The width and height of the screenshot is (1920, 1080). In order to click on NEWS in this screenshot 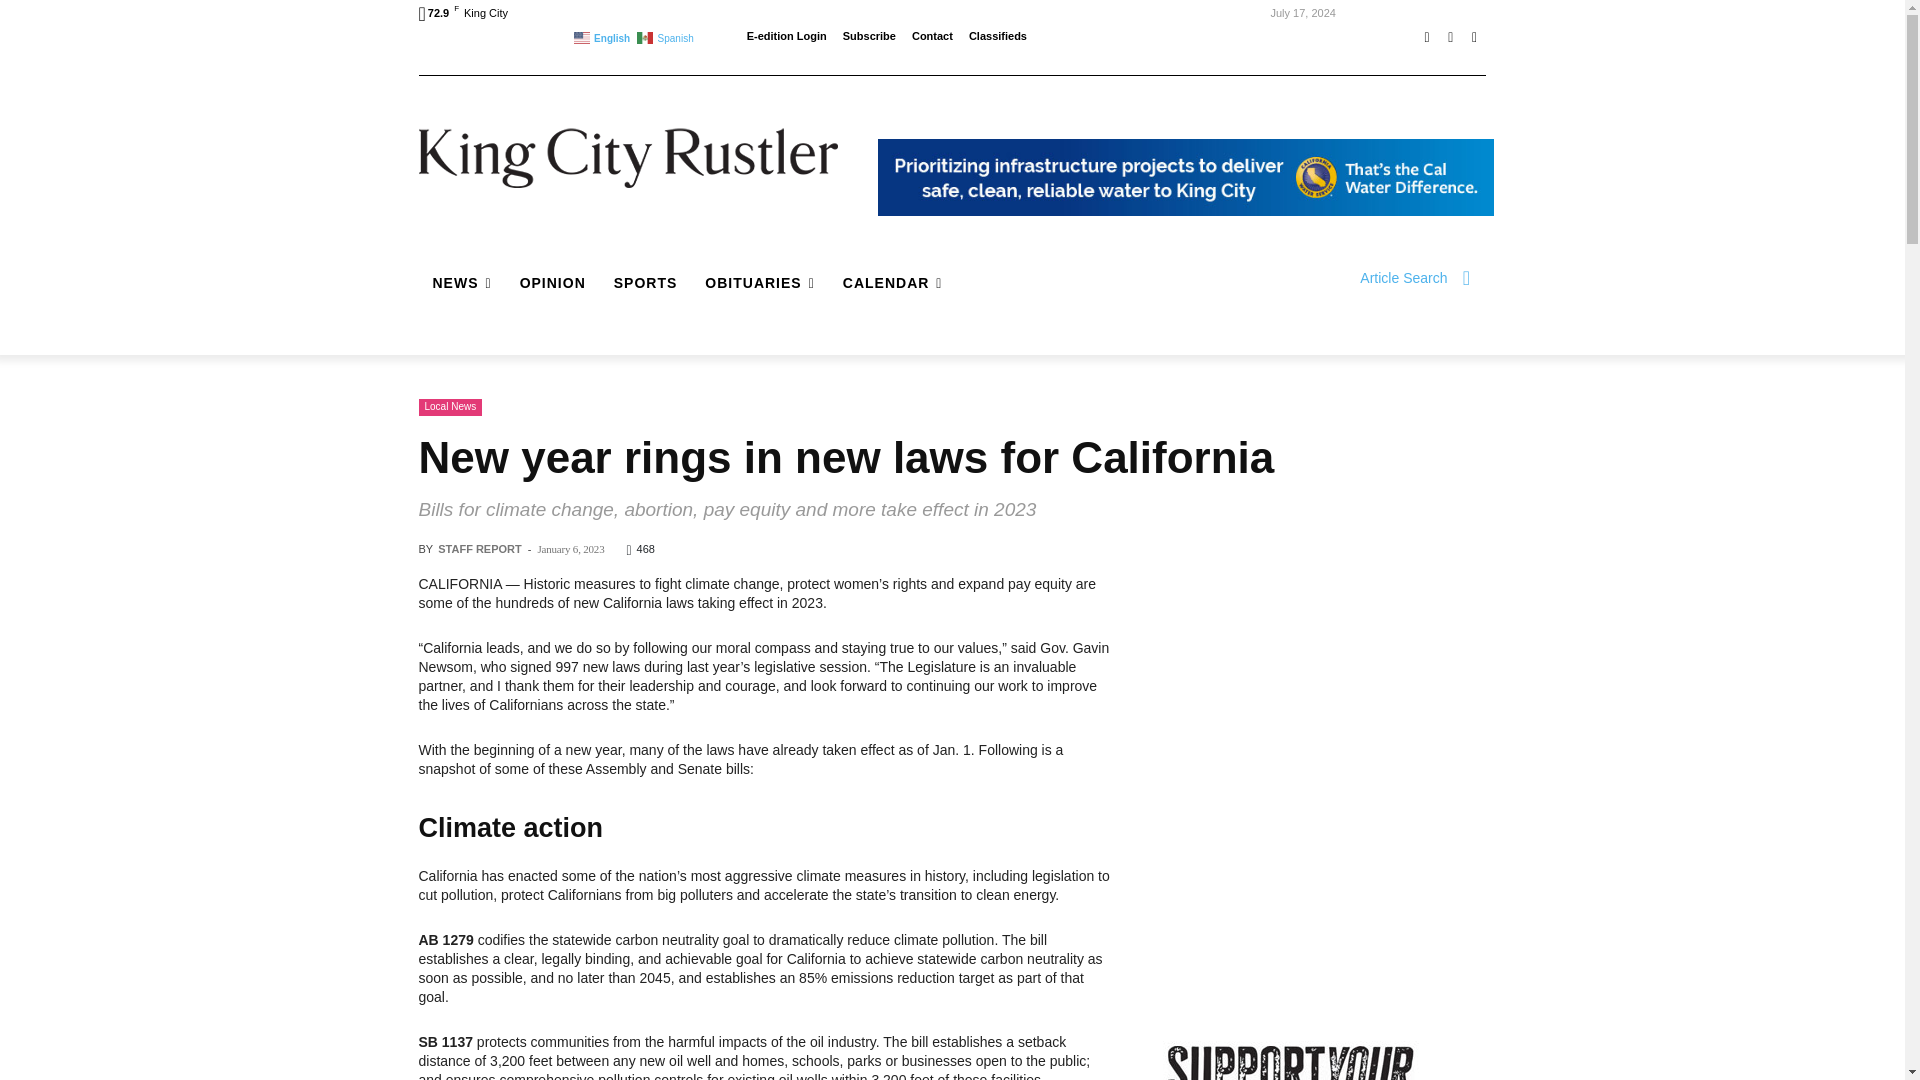, I will do `click(461, 282)`.